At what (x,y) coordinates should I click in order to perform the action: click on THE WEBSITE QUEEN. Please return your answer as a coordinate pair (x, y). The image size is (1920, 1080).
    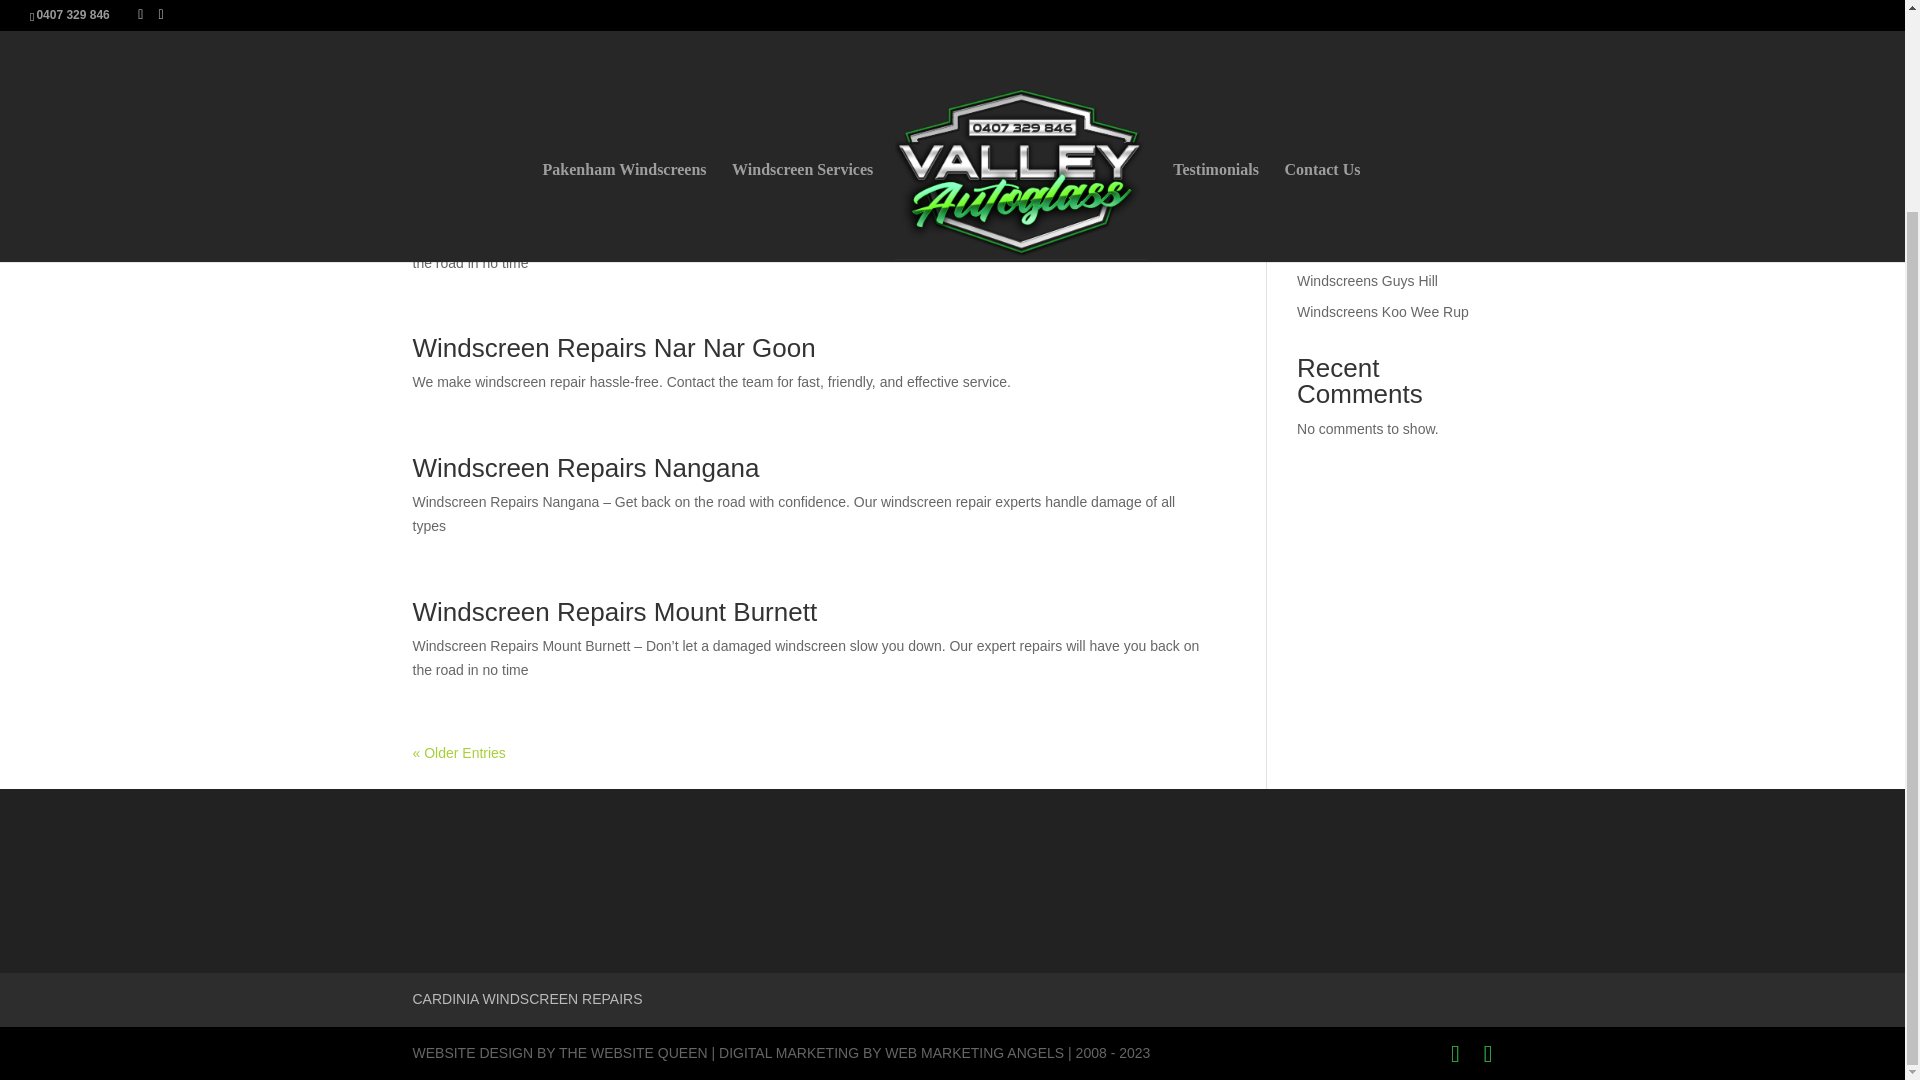
    Looking at the image, I should click on (633, 1052).